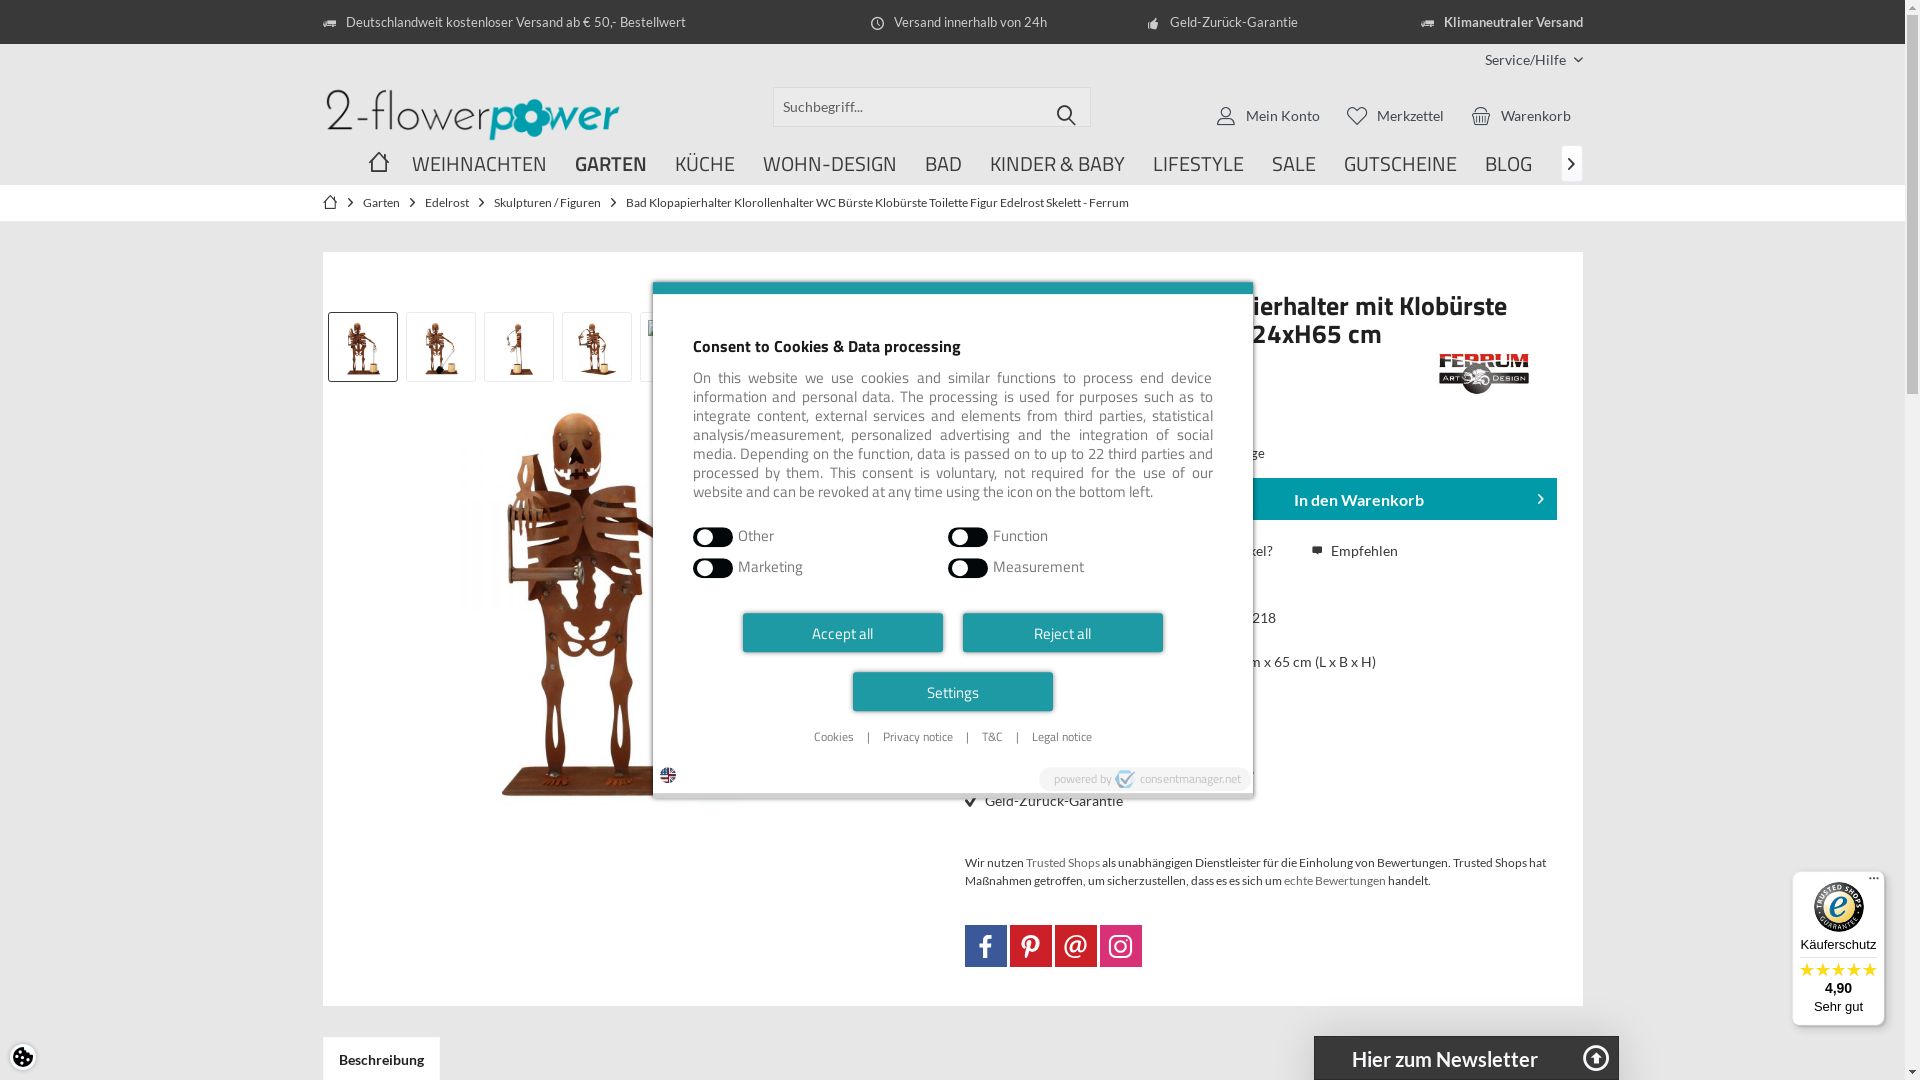 The image size is (1920, 1080). I want to click on Reject all, so click(1062, 632).